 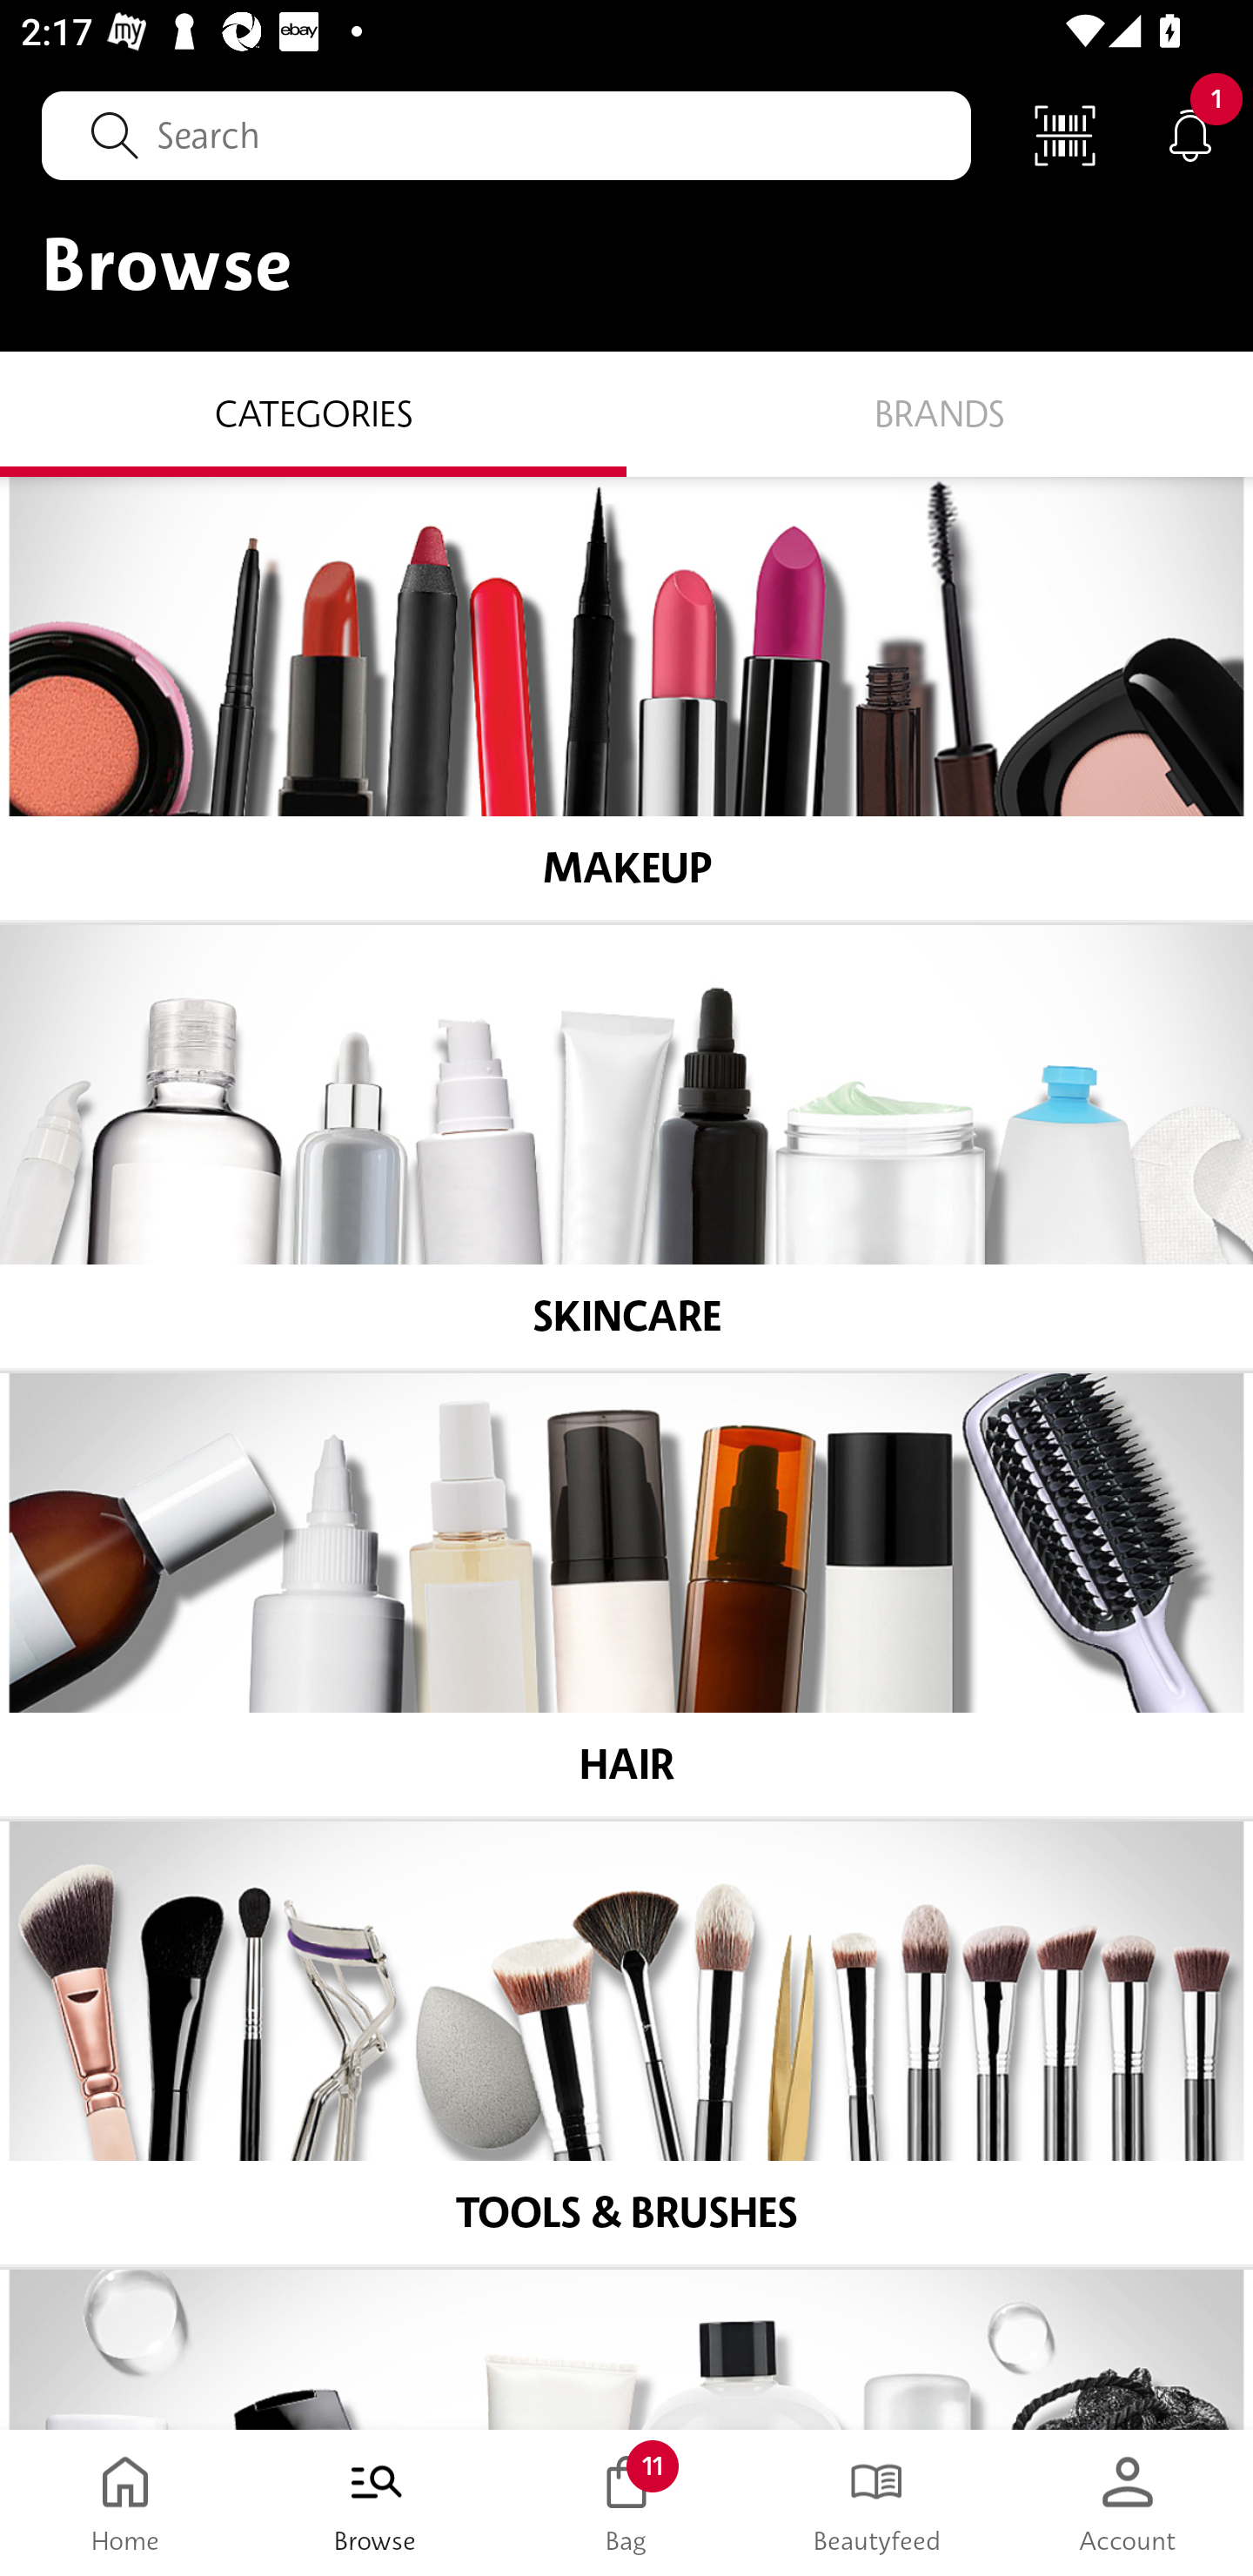 What do you see at coordinates (1128, 2503) in the screenshot?
I see `Account` at bounding box center [1128, 2503].